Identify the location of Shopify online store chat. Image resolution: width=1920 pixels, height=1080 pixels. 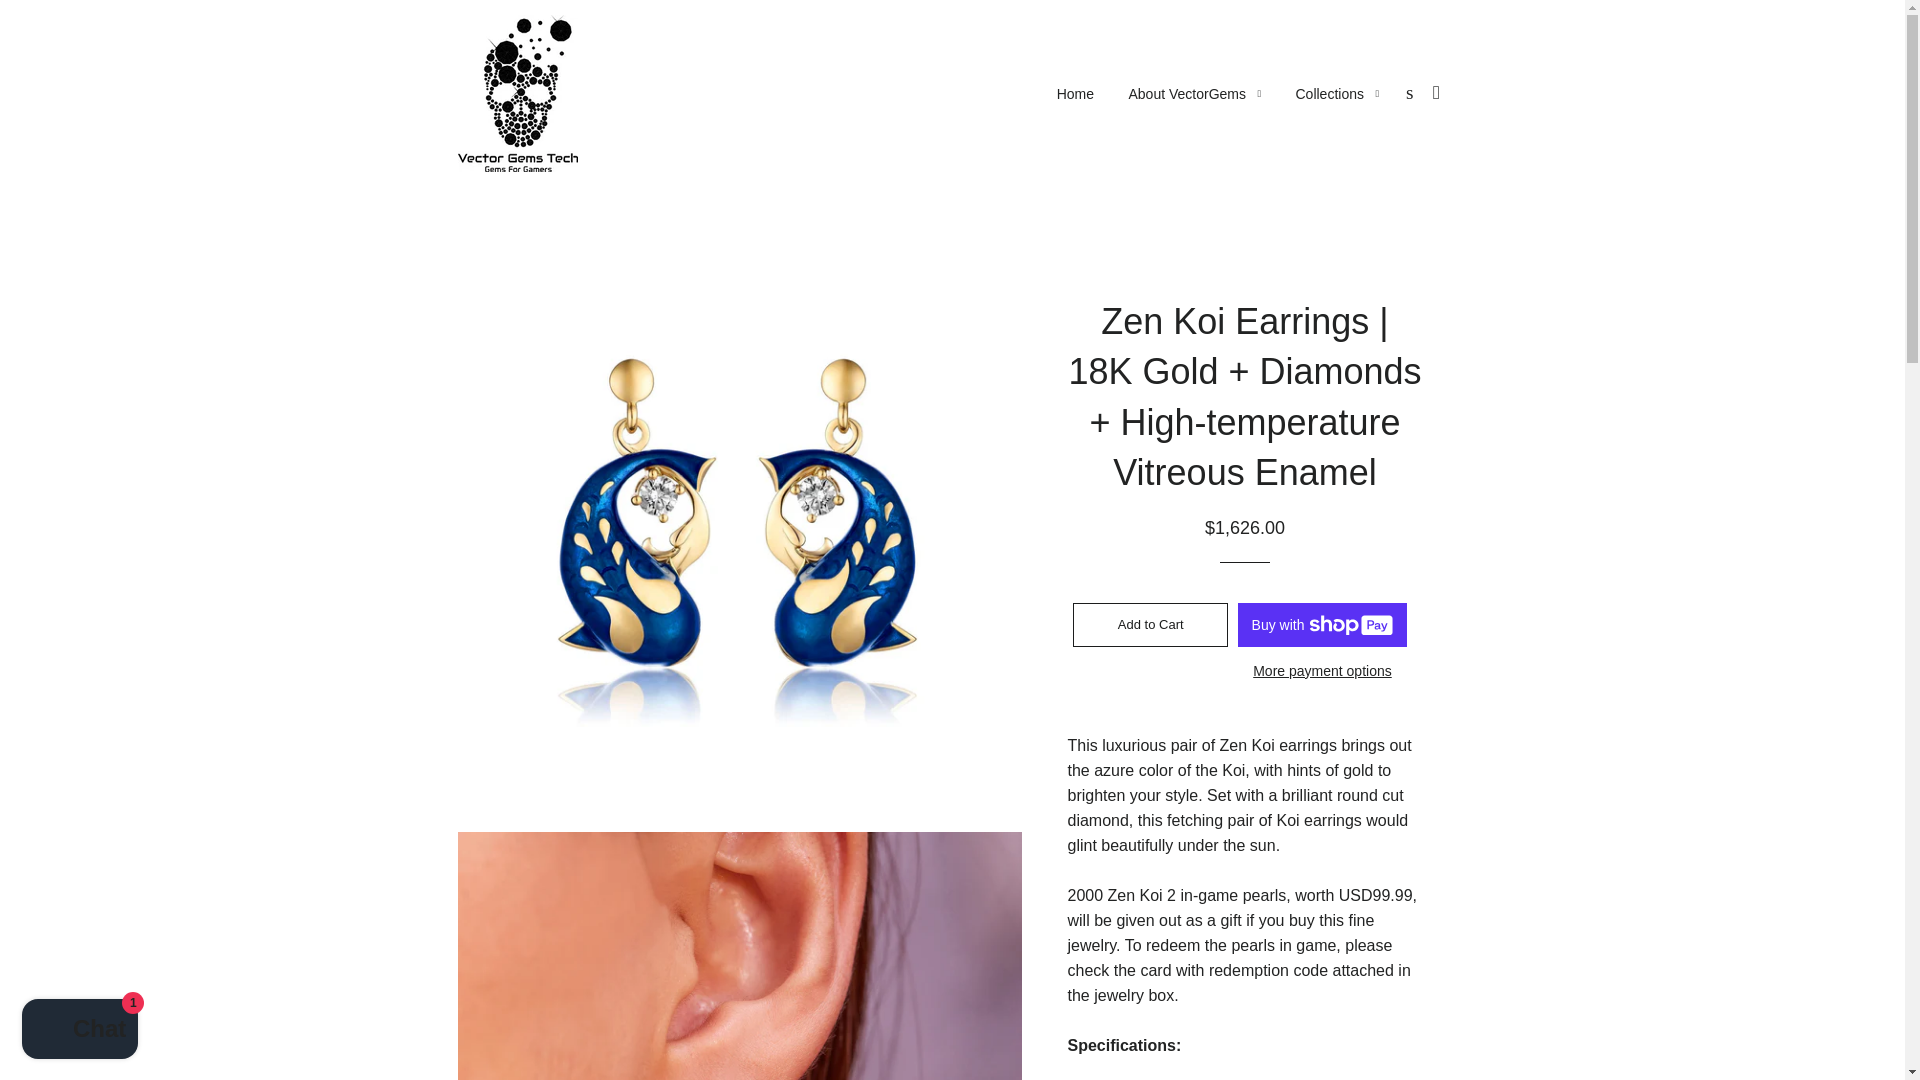
(80, 1031).